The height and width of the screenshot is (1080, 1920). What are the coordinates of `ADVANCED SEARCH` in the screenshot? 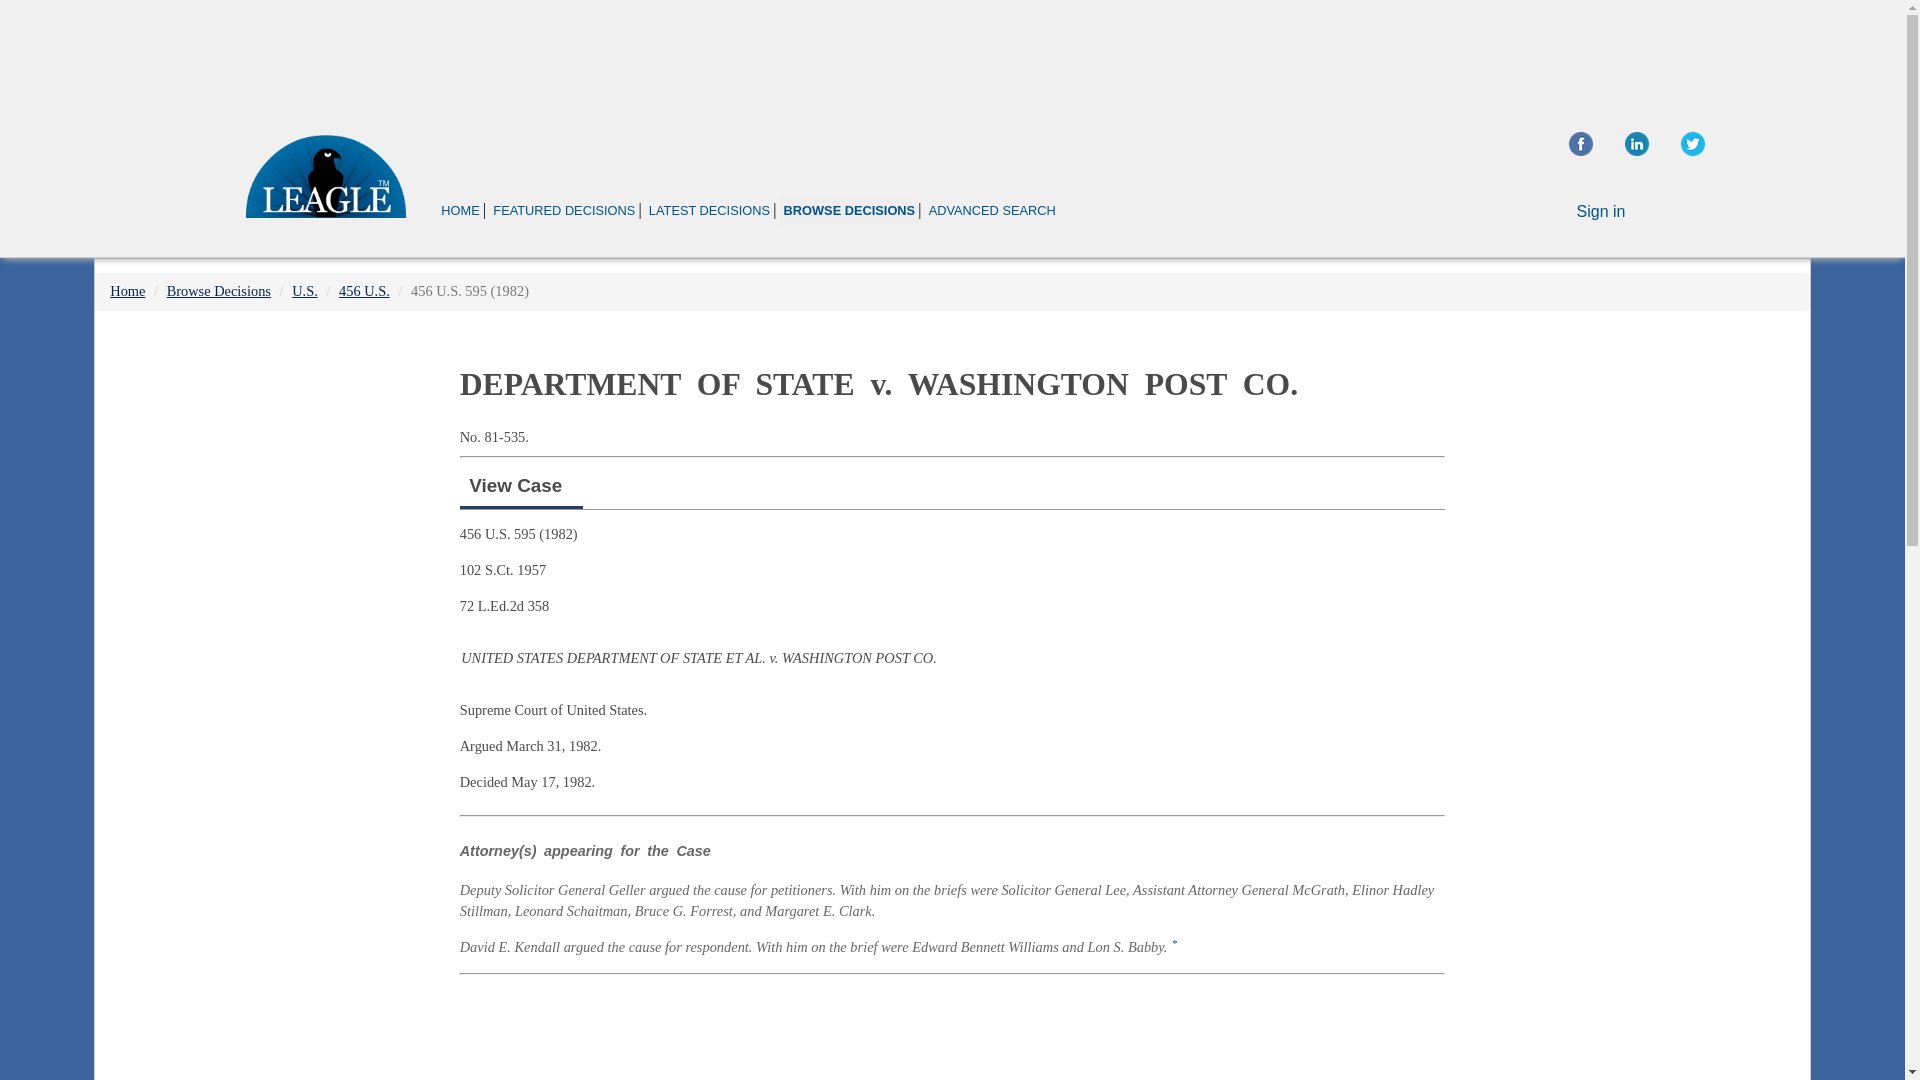 It's located at (992, 210).